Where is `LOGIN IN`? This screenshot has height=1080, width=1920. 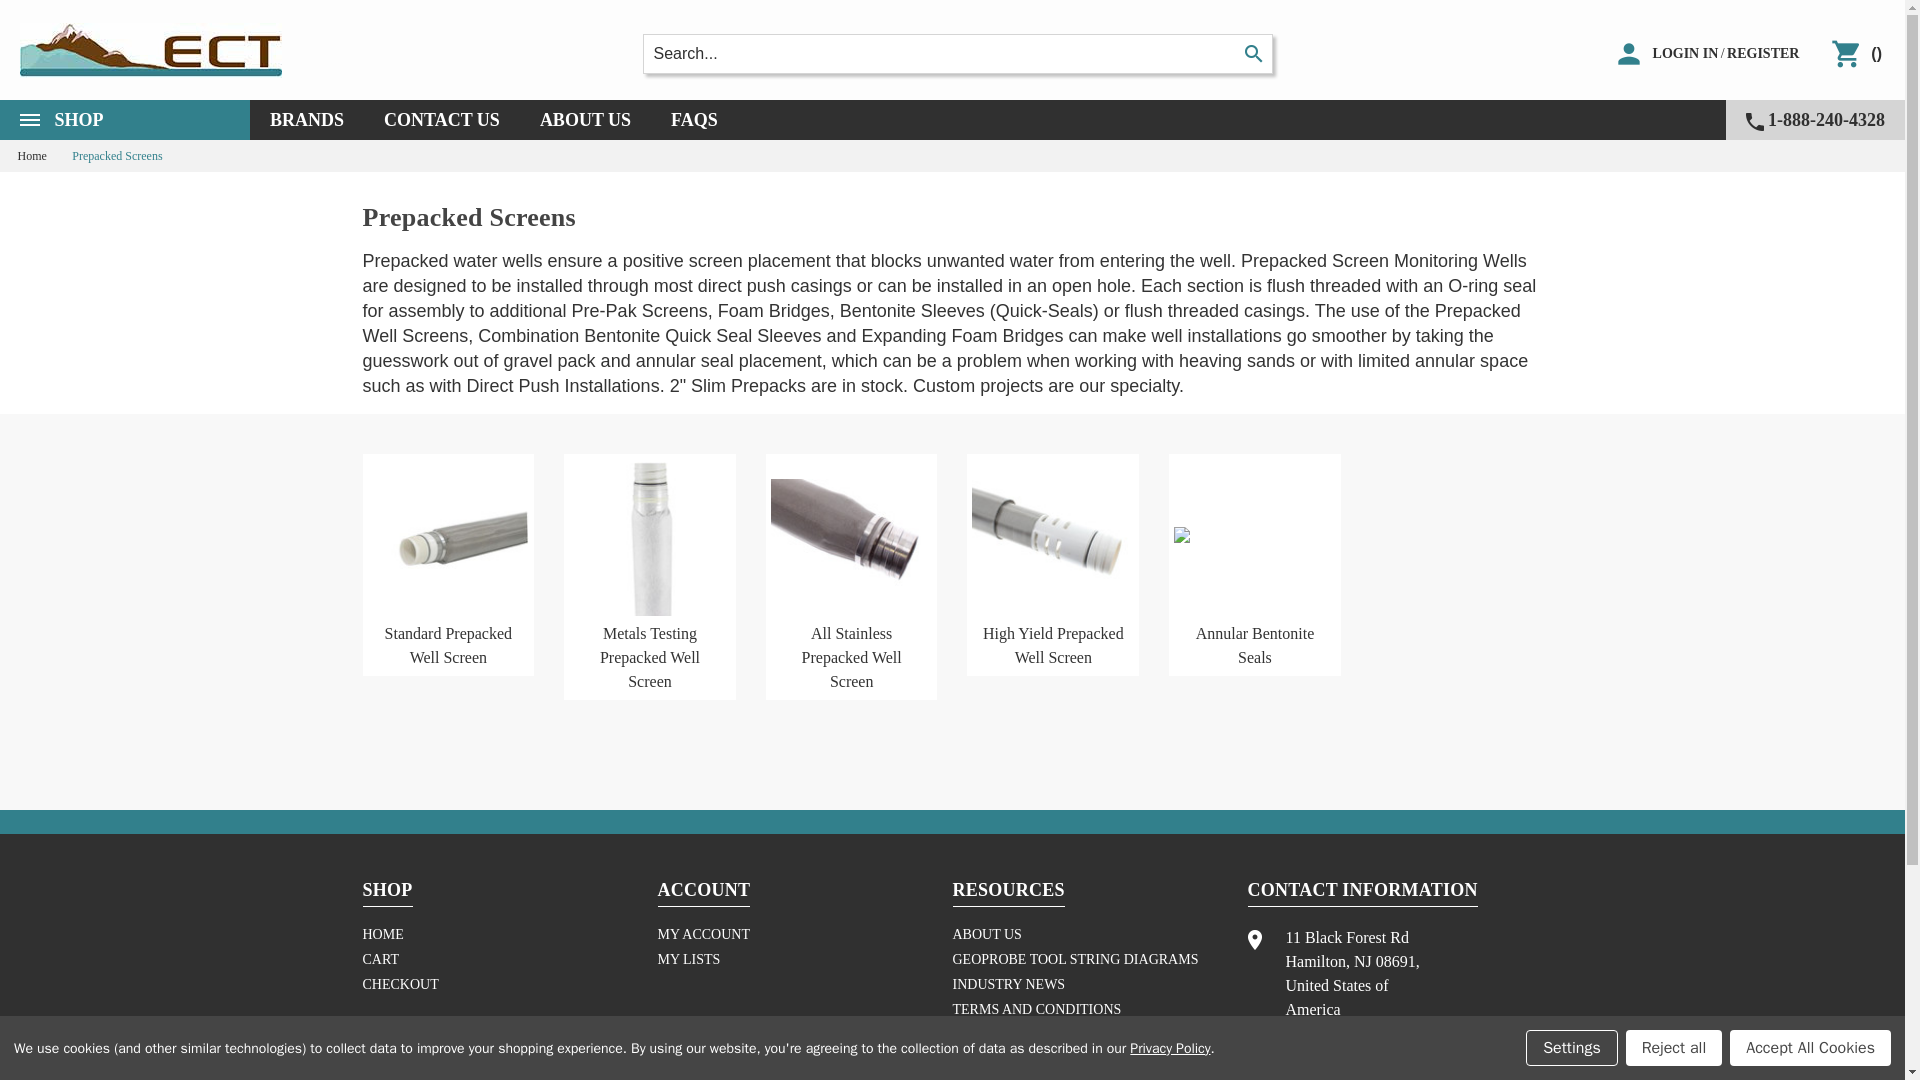 LOGIN IN is located at coordinates (124, 120).